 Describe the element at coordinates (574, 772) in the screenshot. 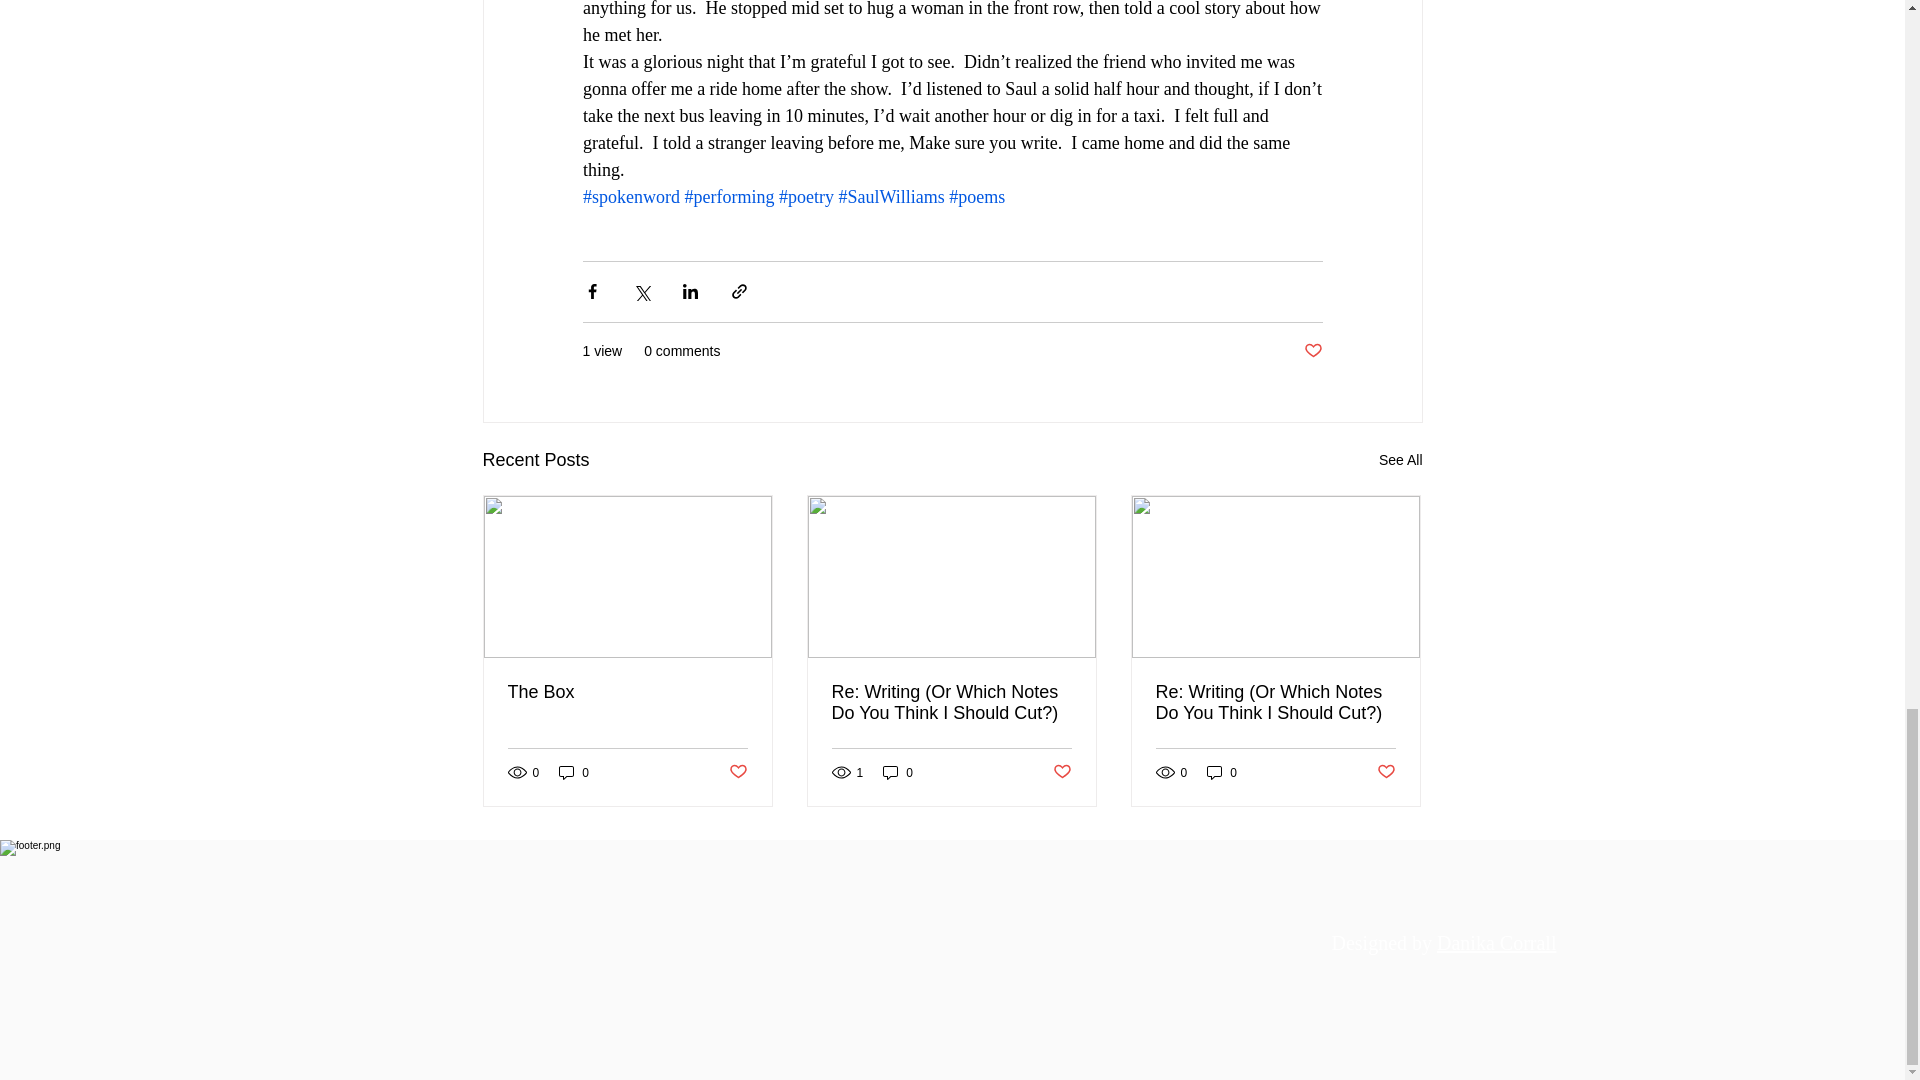

I see `0` at that location.